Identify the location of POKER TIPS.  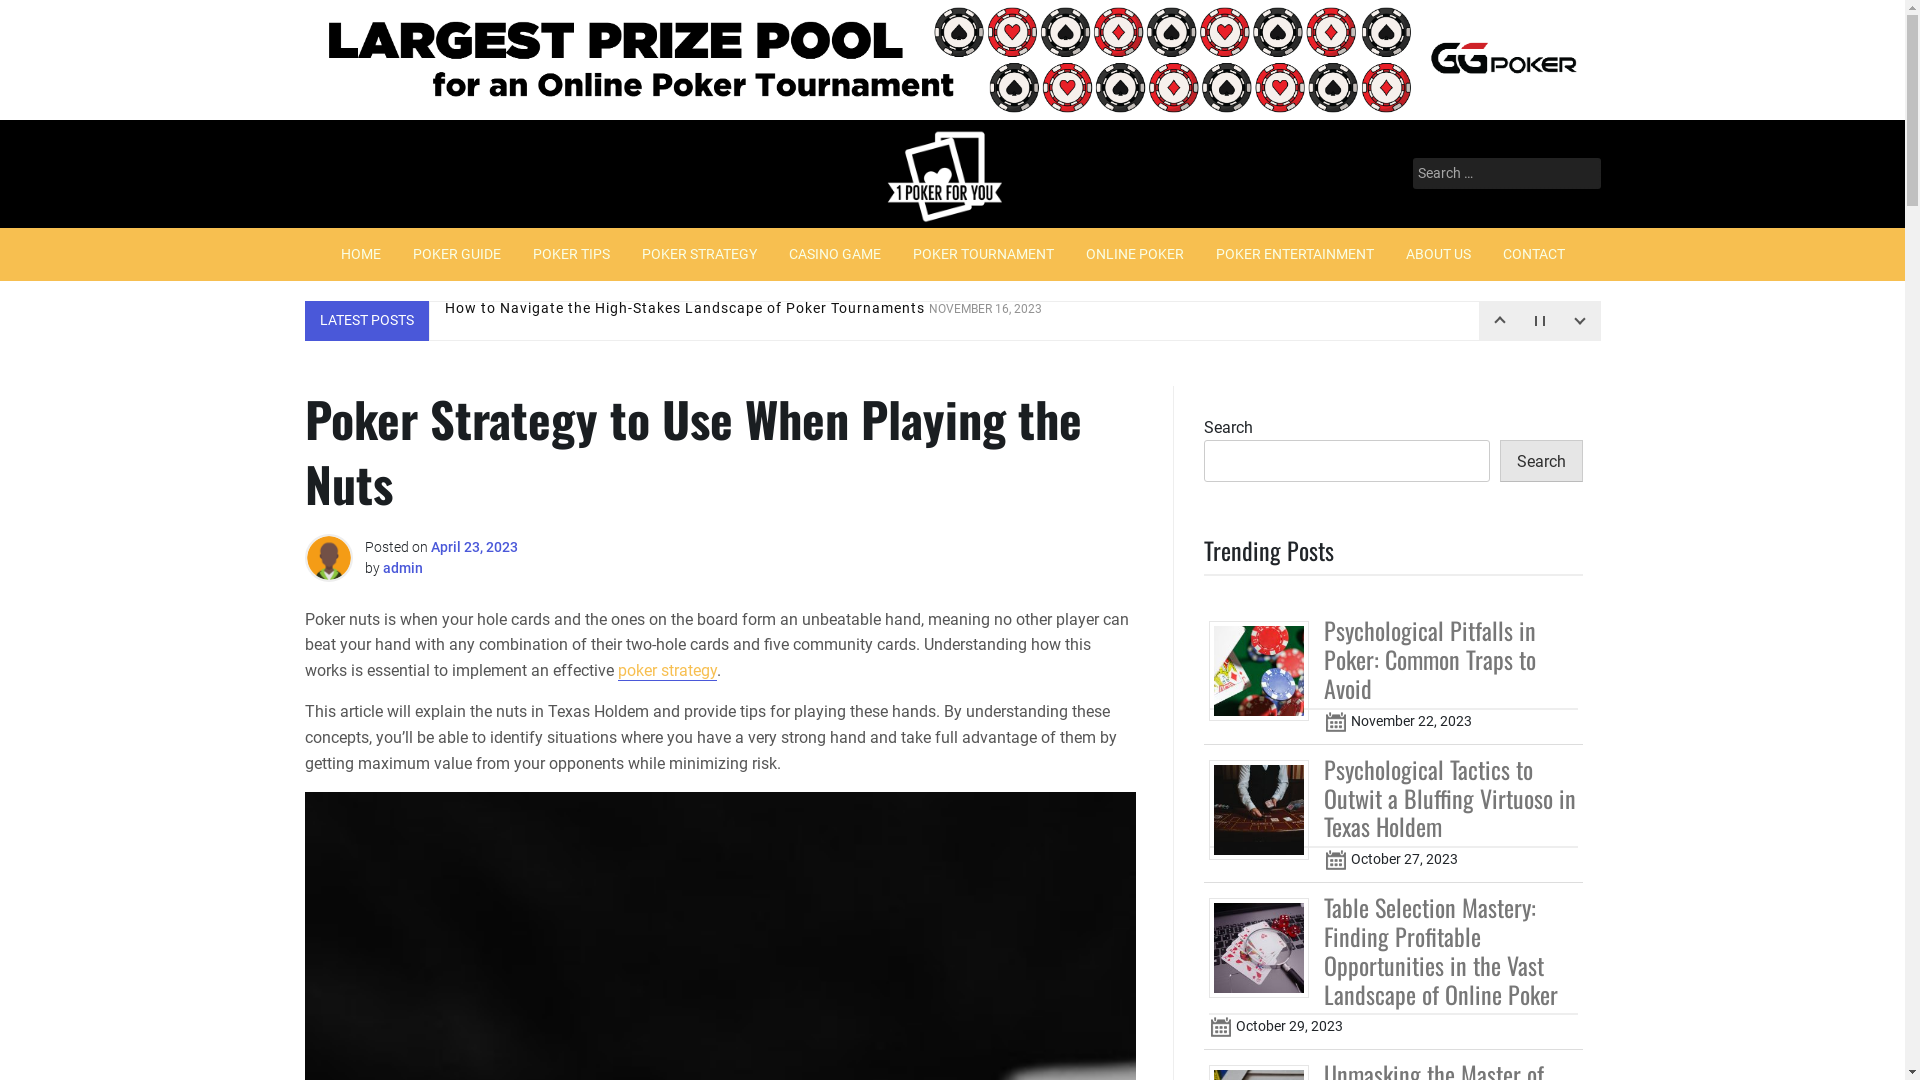
(570, 254).